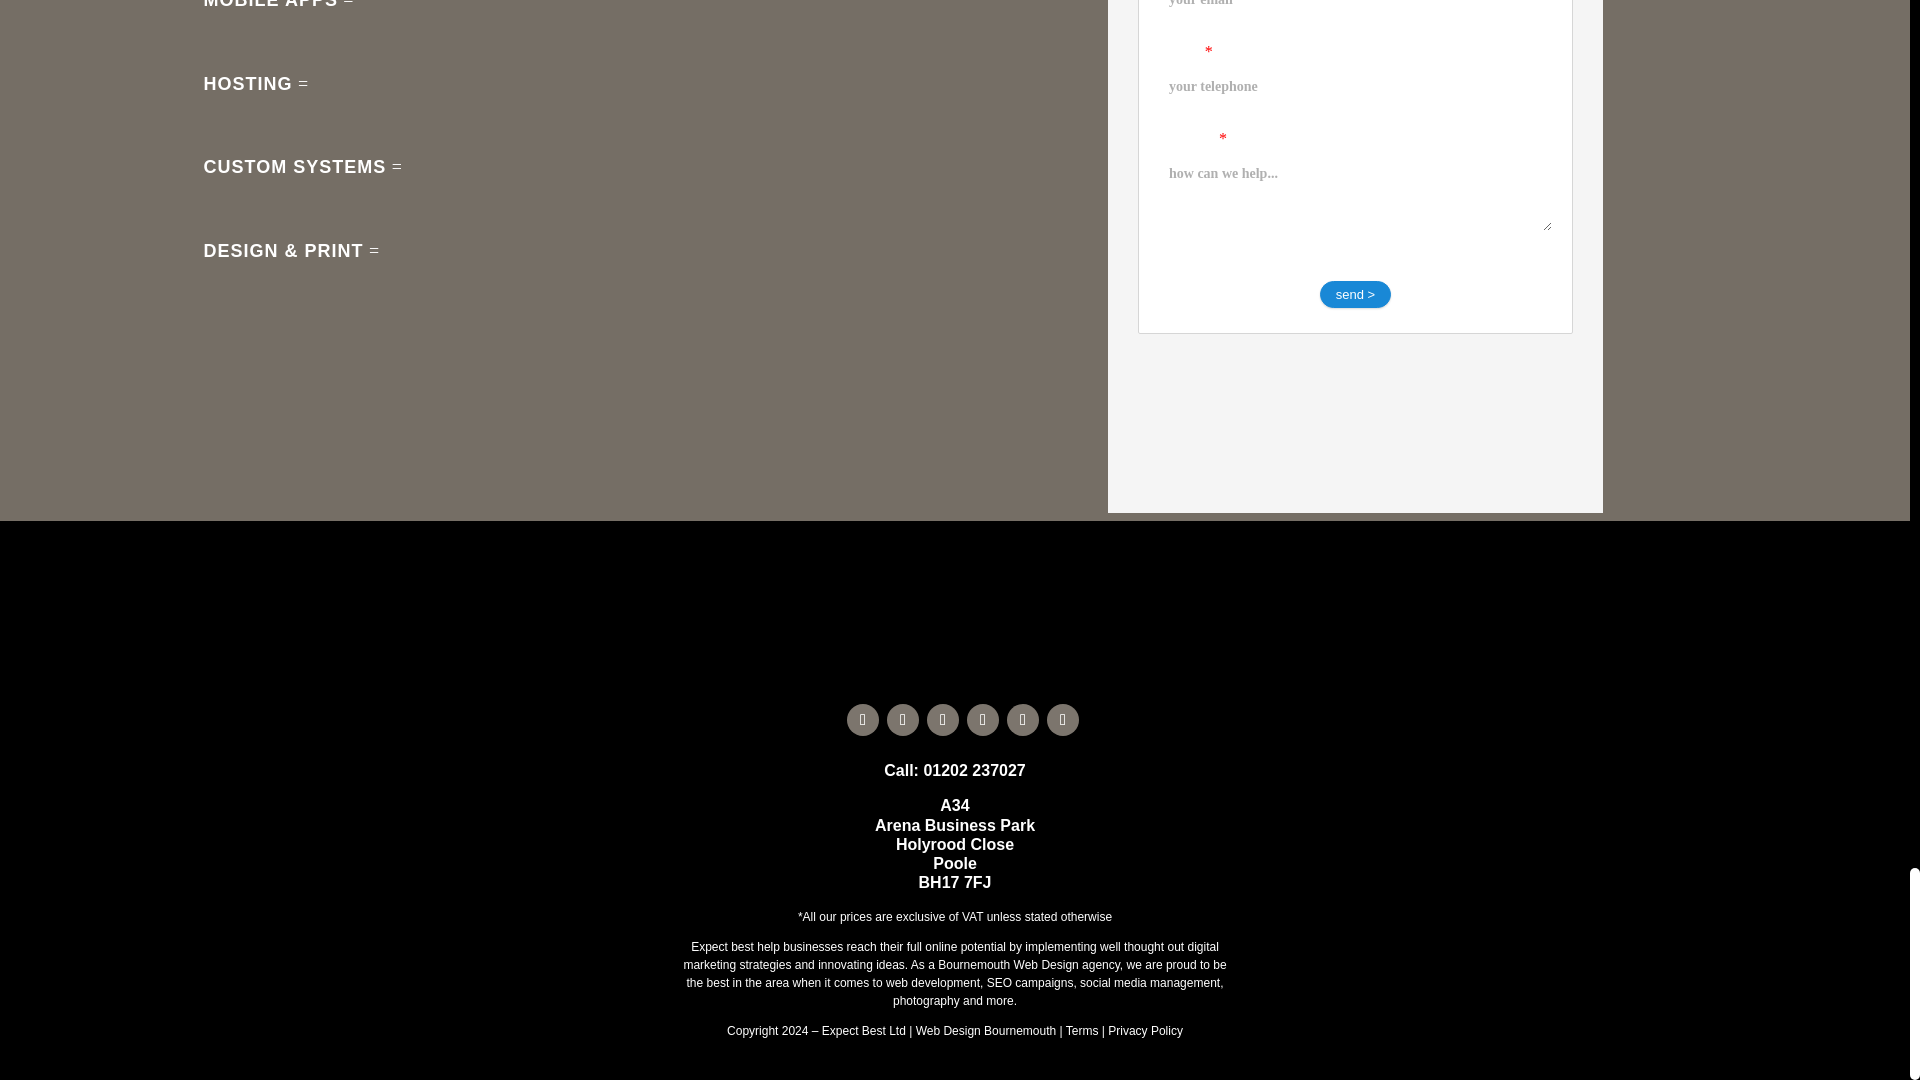 This screenshot has width=1920, height=1080. What do you see at coordinates (982, 720) in the screenshot?
I see `Follow on LinkedIn` at bounding box center [982, 720].